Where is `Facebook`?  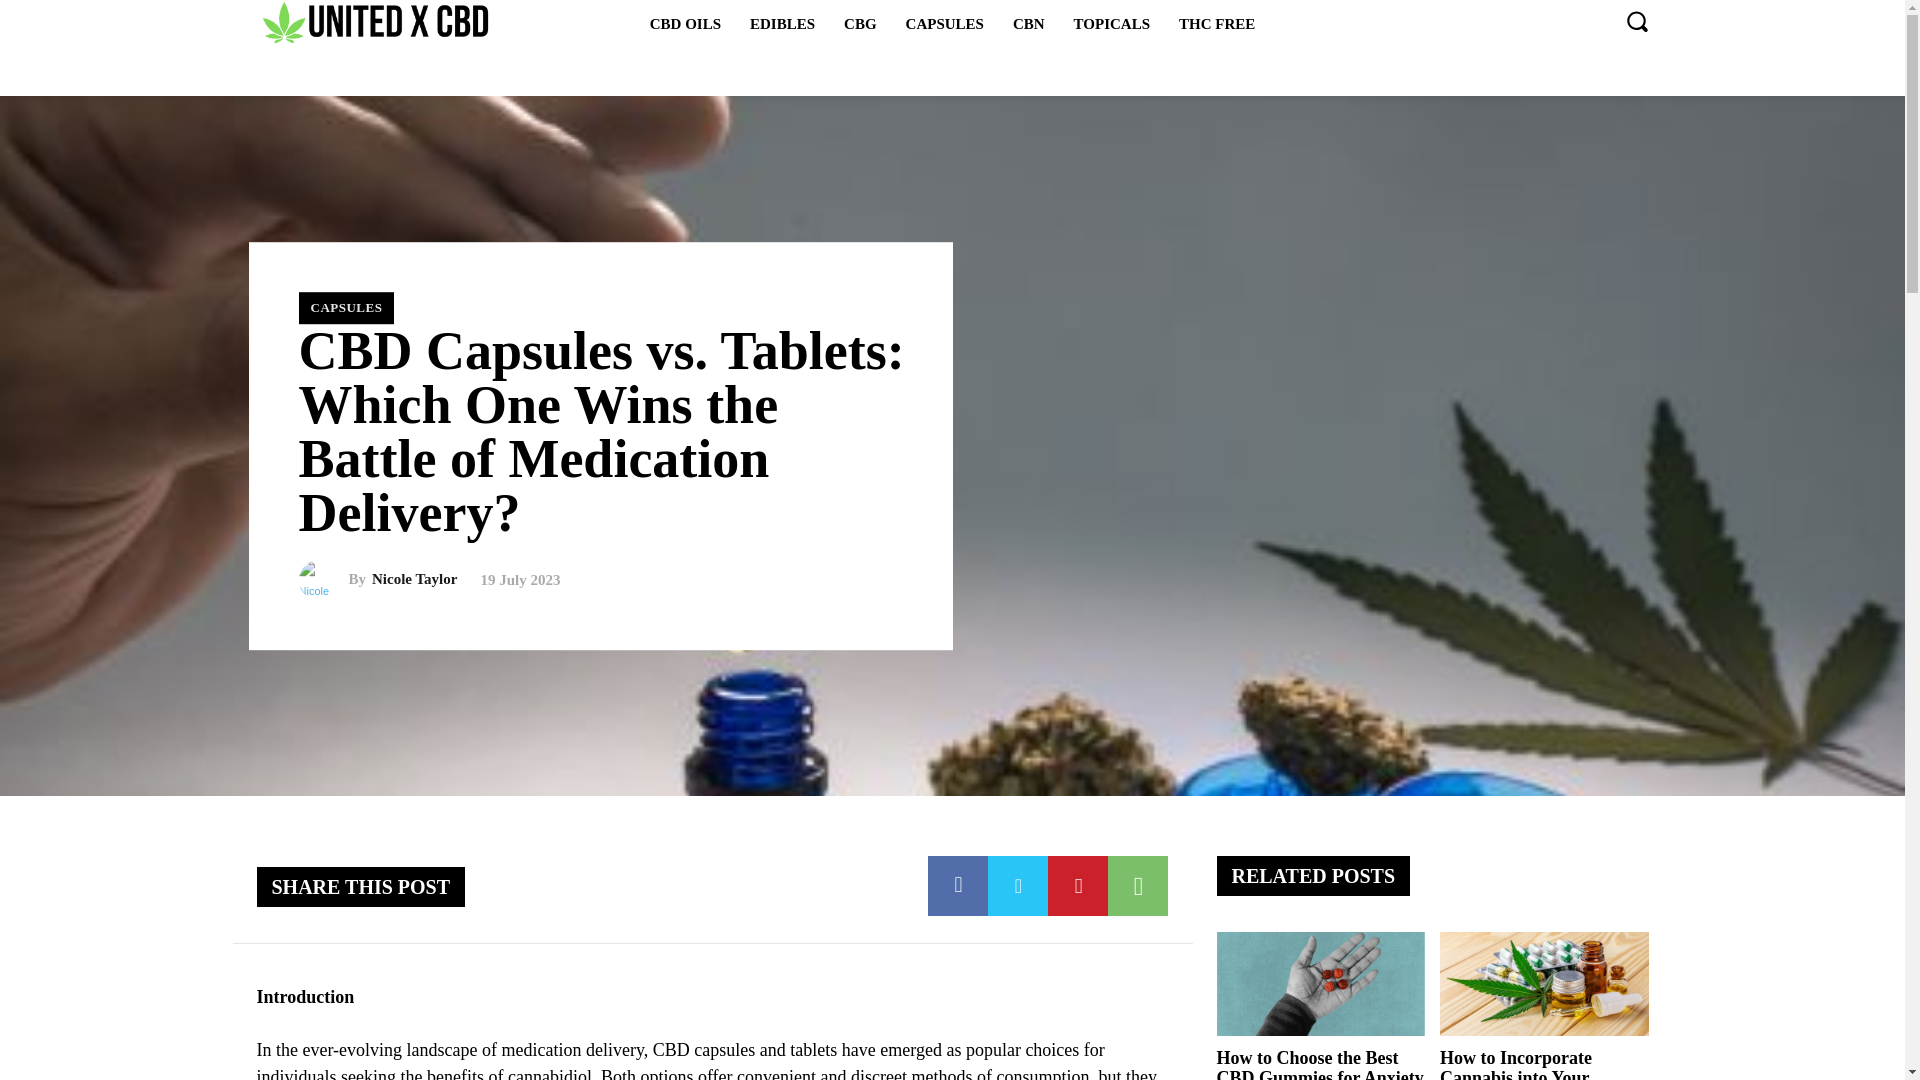
Facebook is located at coordinates (958, 886).